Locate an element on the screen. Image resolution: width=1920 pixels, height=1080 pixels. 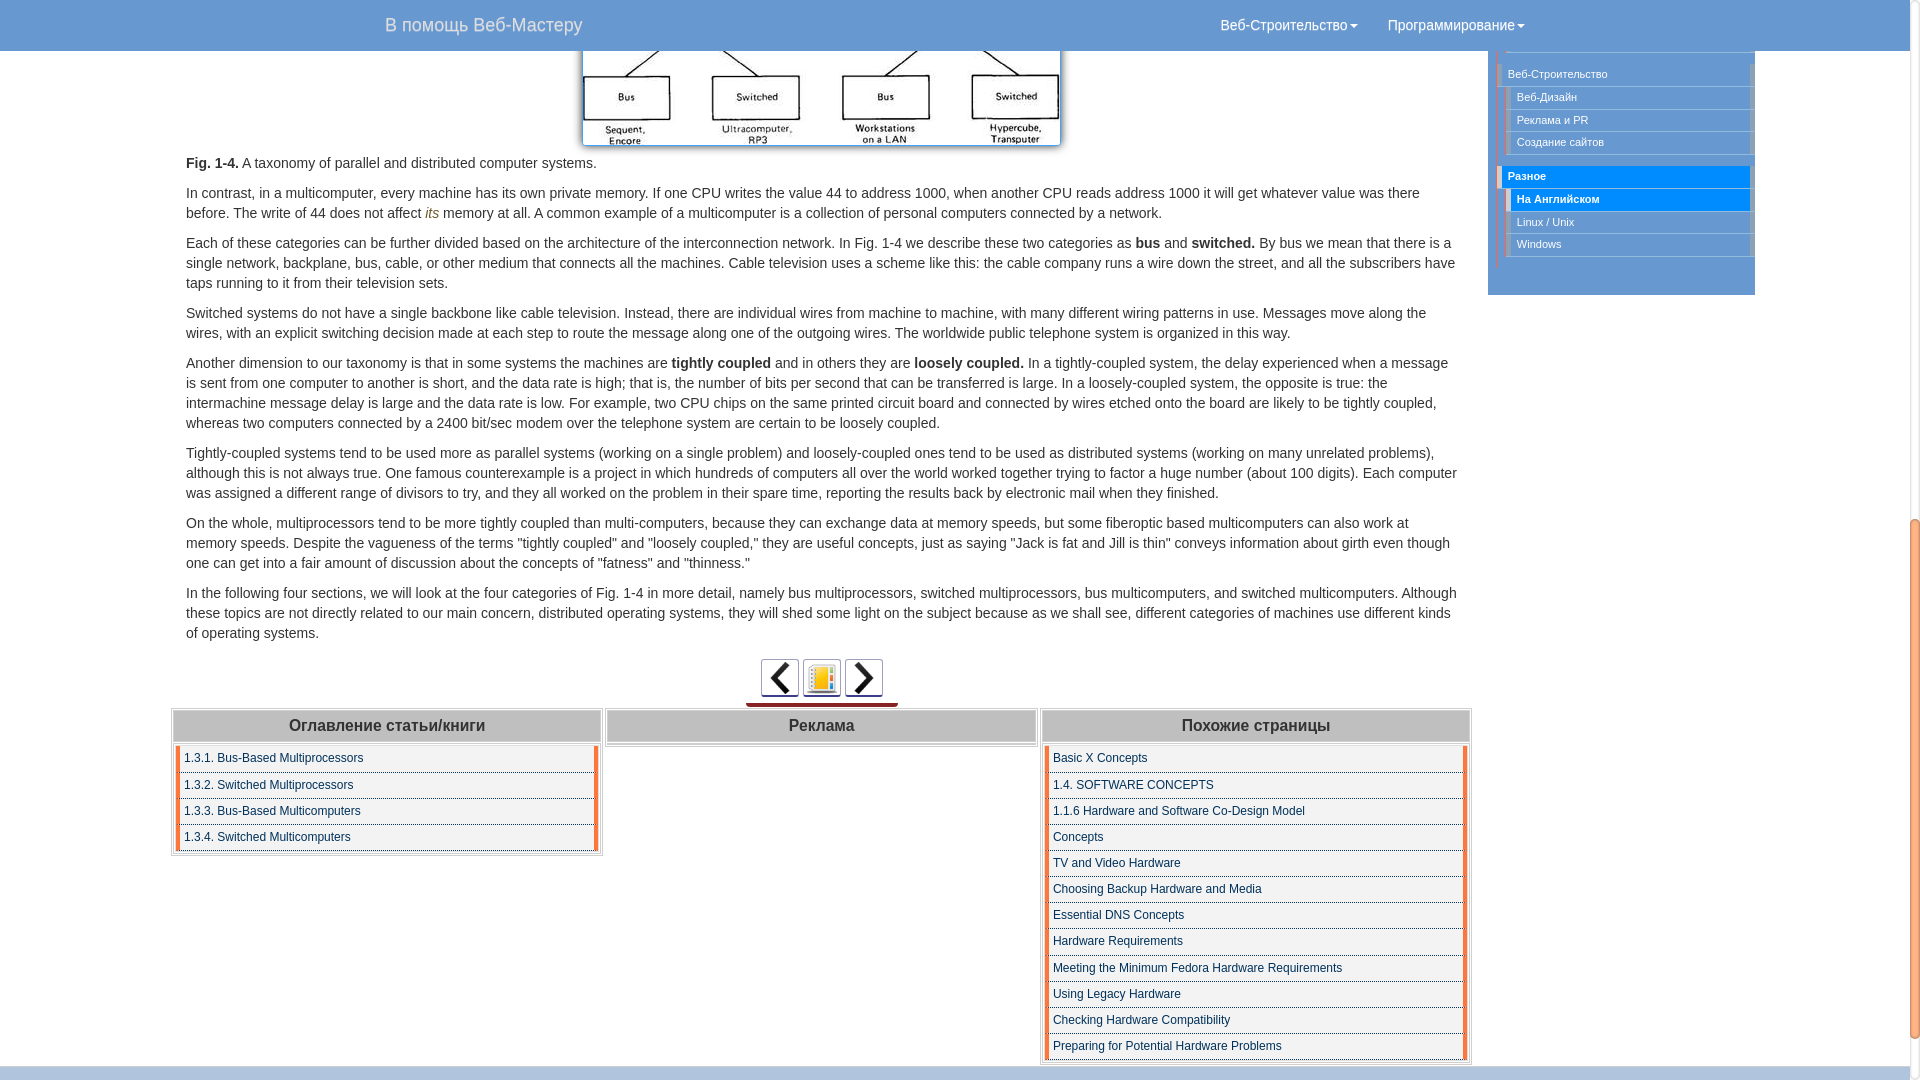
1.2.3. Disadvantages of Distributed Systems is located at coordinates (779, 677).